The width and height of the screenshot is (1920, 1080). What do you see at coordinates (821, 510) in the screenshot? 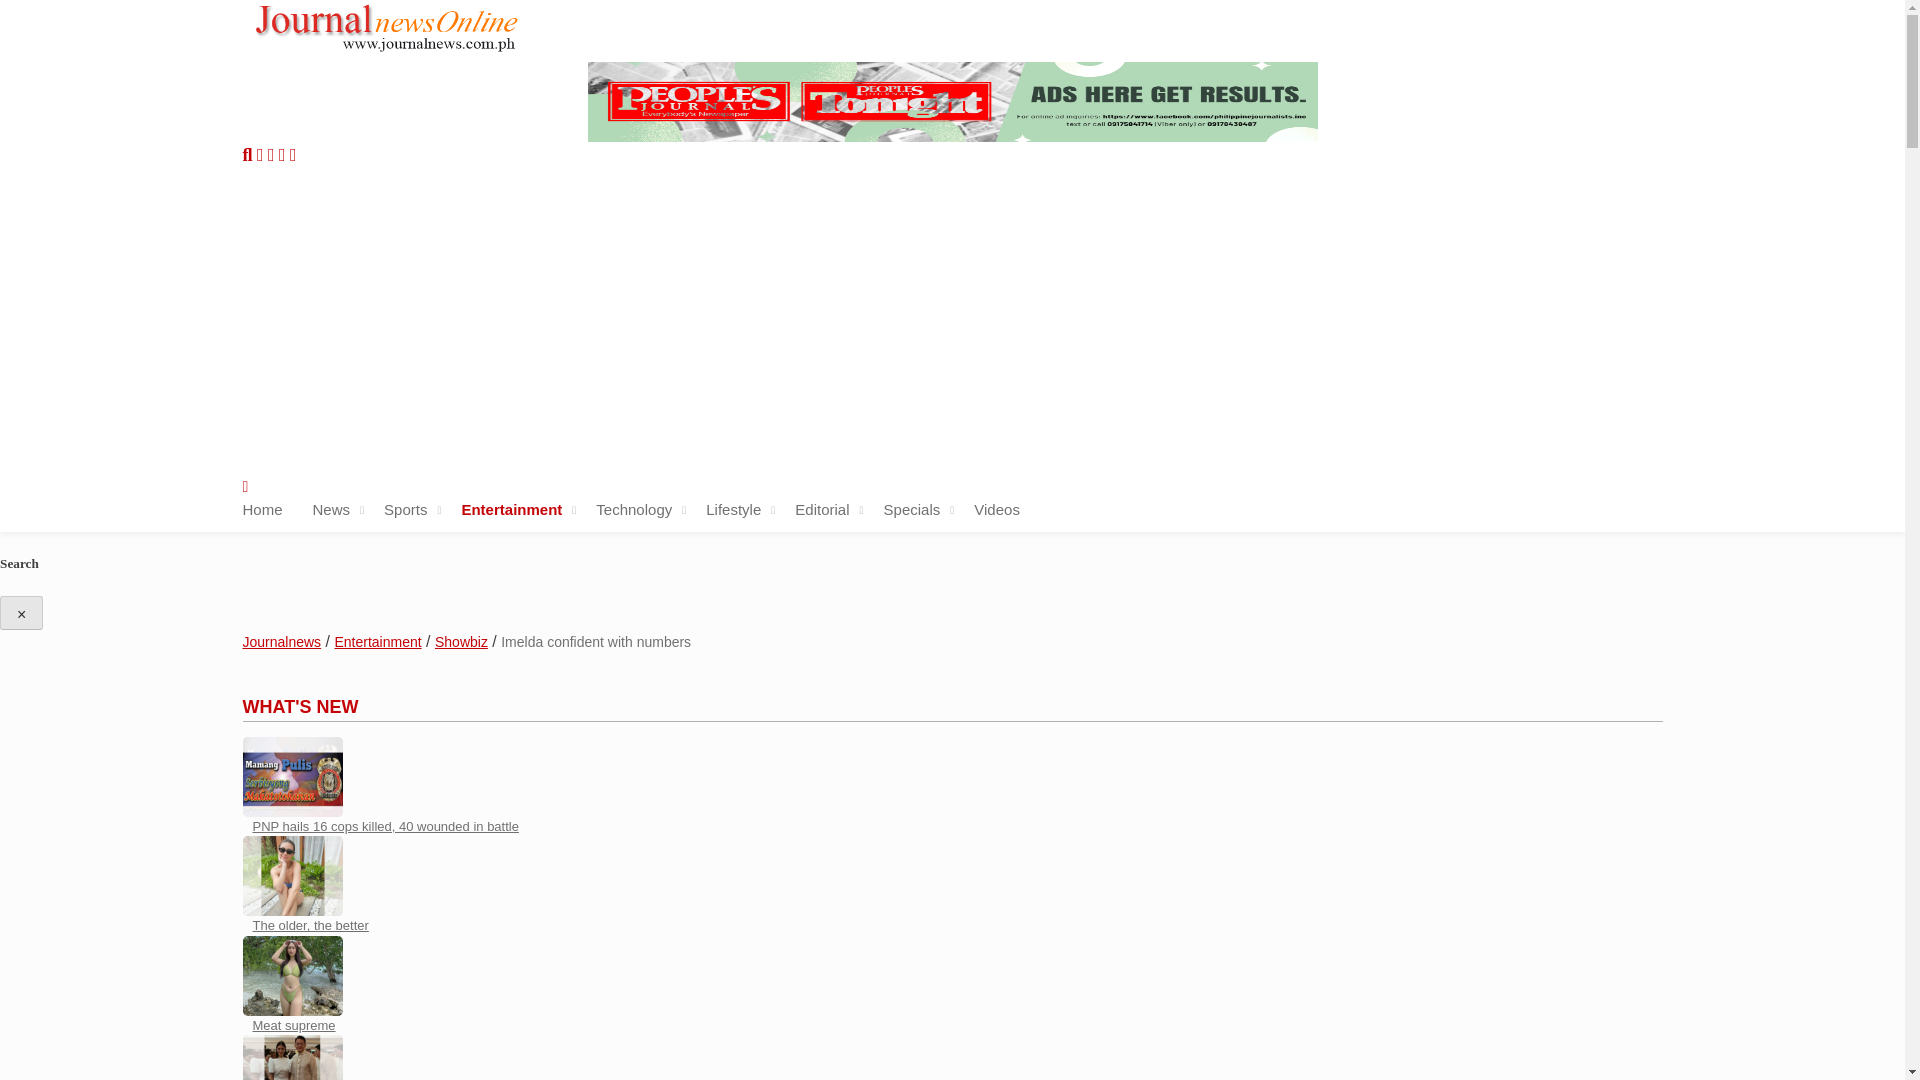
I see `Editorial` at bounding box center [821, 510].